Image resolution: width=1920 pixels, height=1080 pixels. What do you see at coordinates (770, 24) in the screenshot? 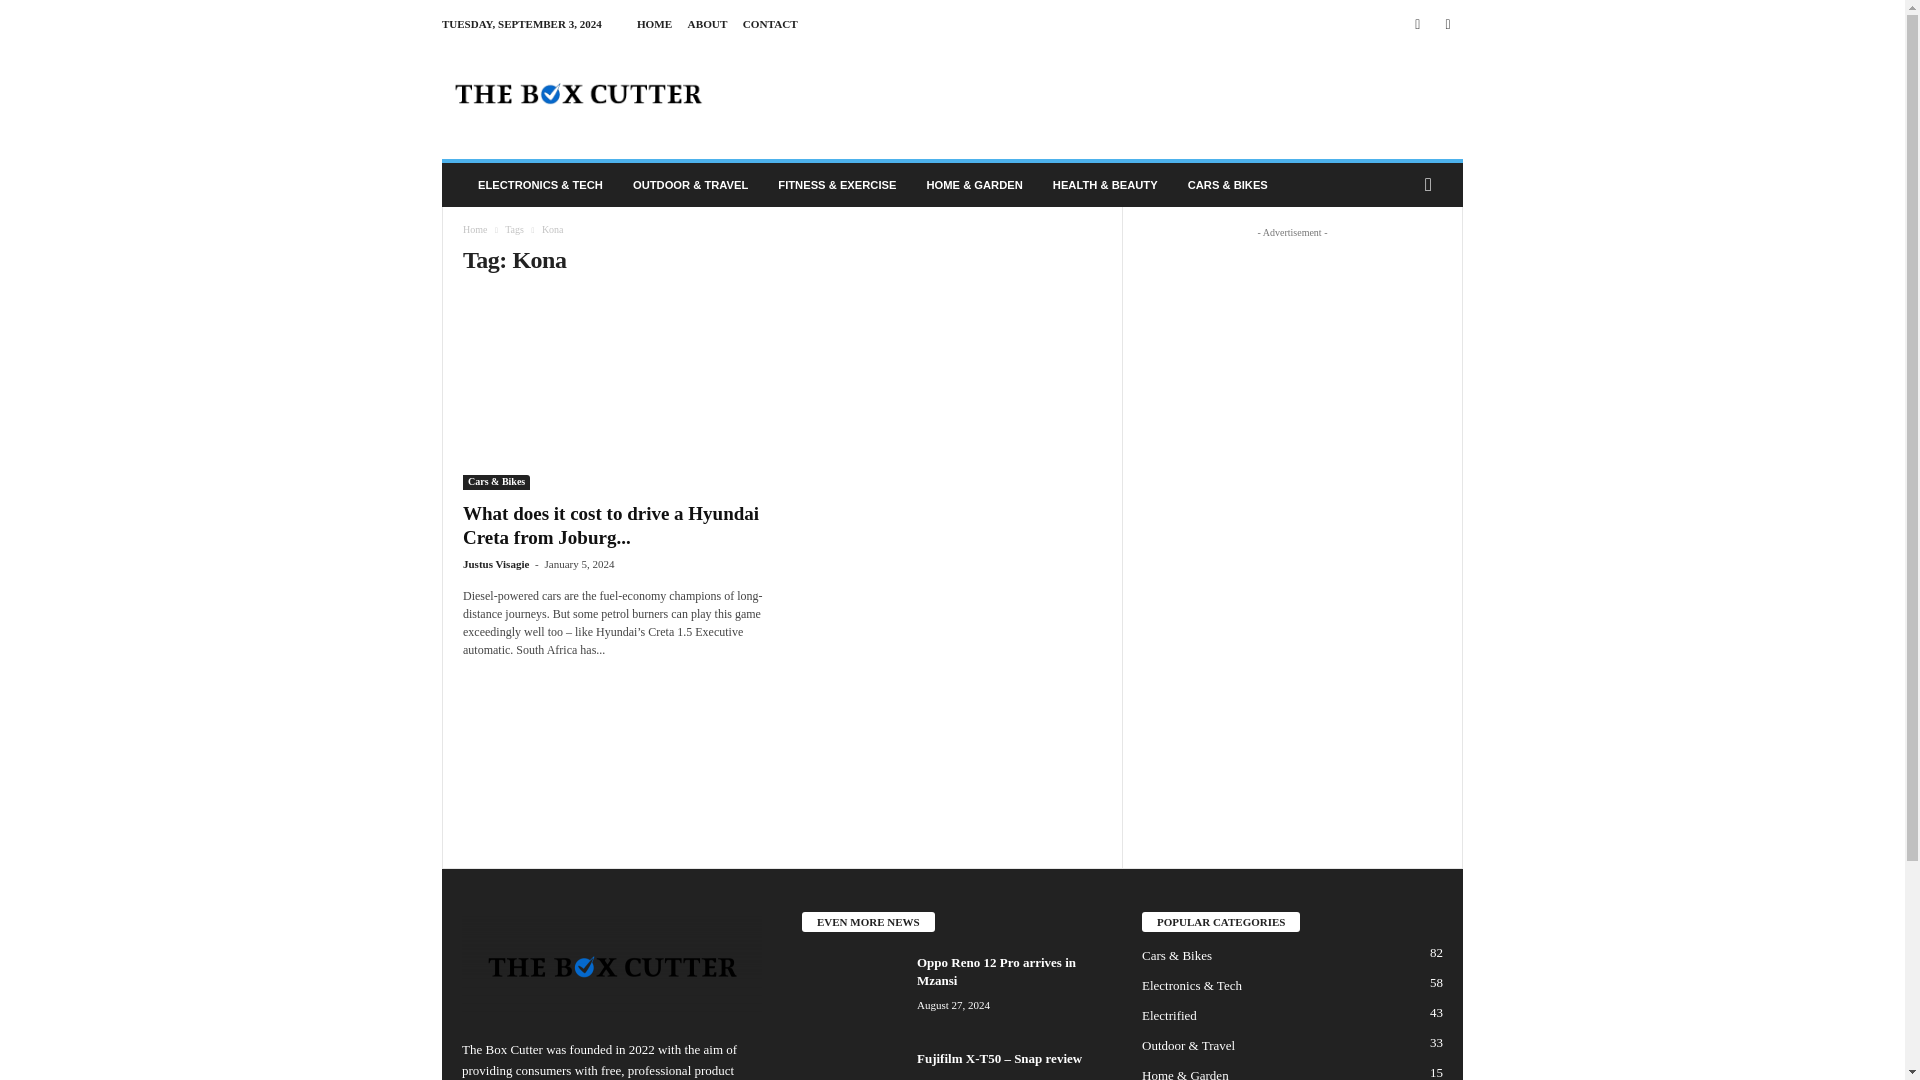
I see `CONTACT` at bounding box center [770, 24].